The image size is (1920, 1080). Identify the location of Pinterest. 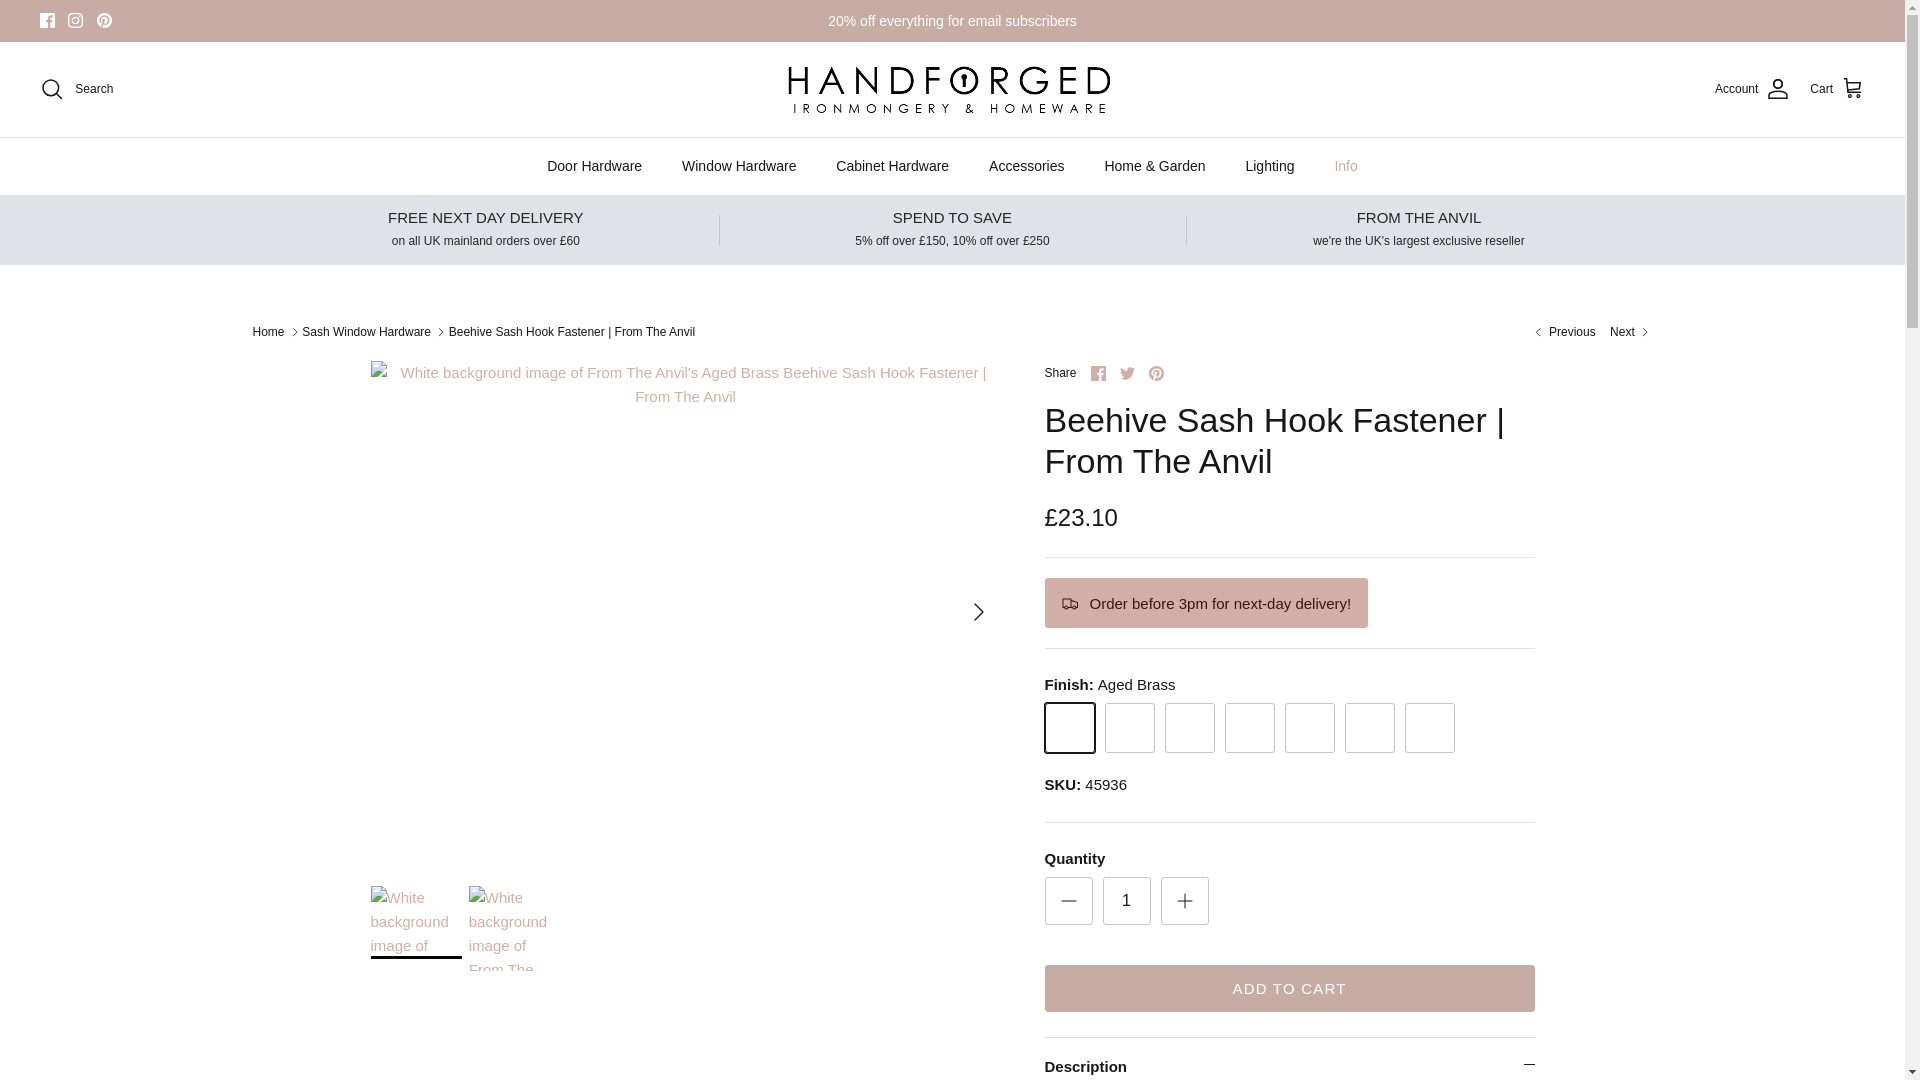
(104, 20).